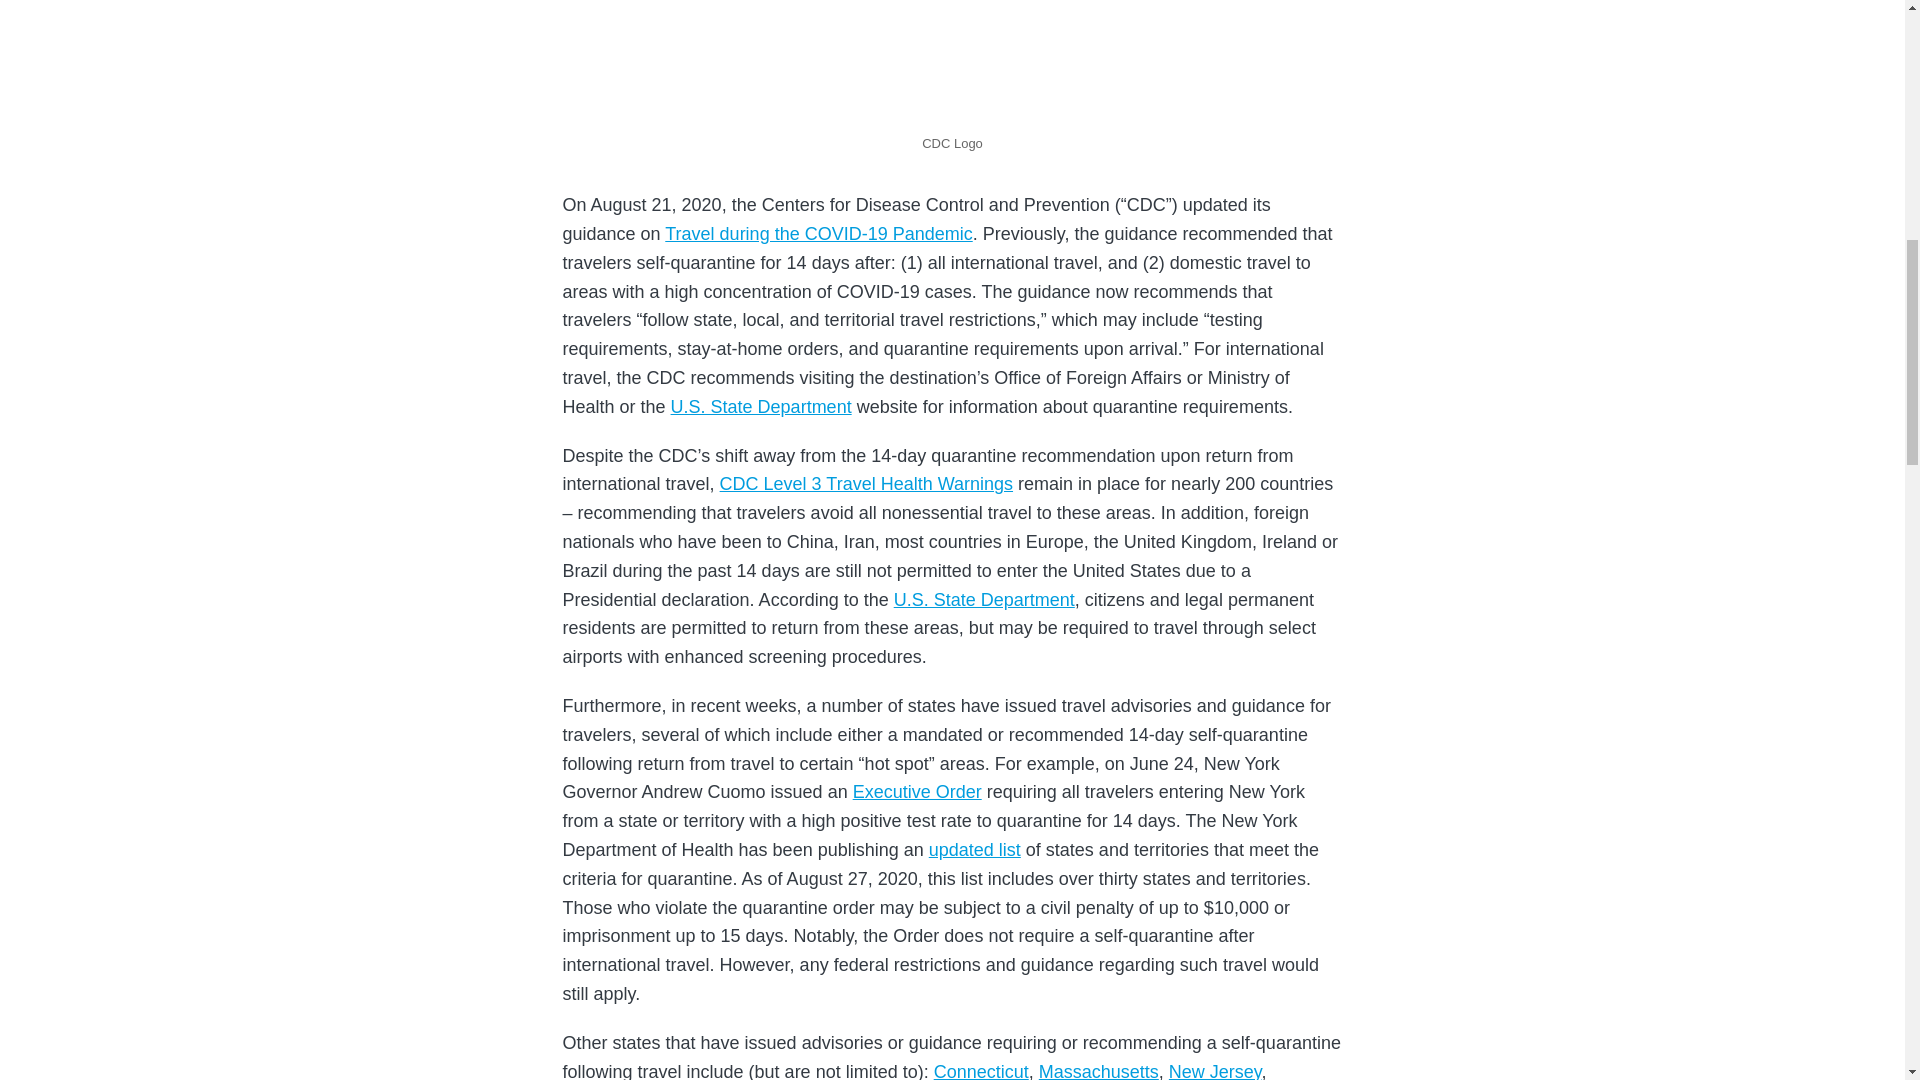  I want to click on Massachusetts, so click(1098, 1070).